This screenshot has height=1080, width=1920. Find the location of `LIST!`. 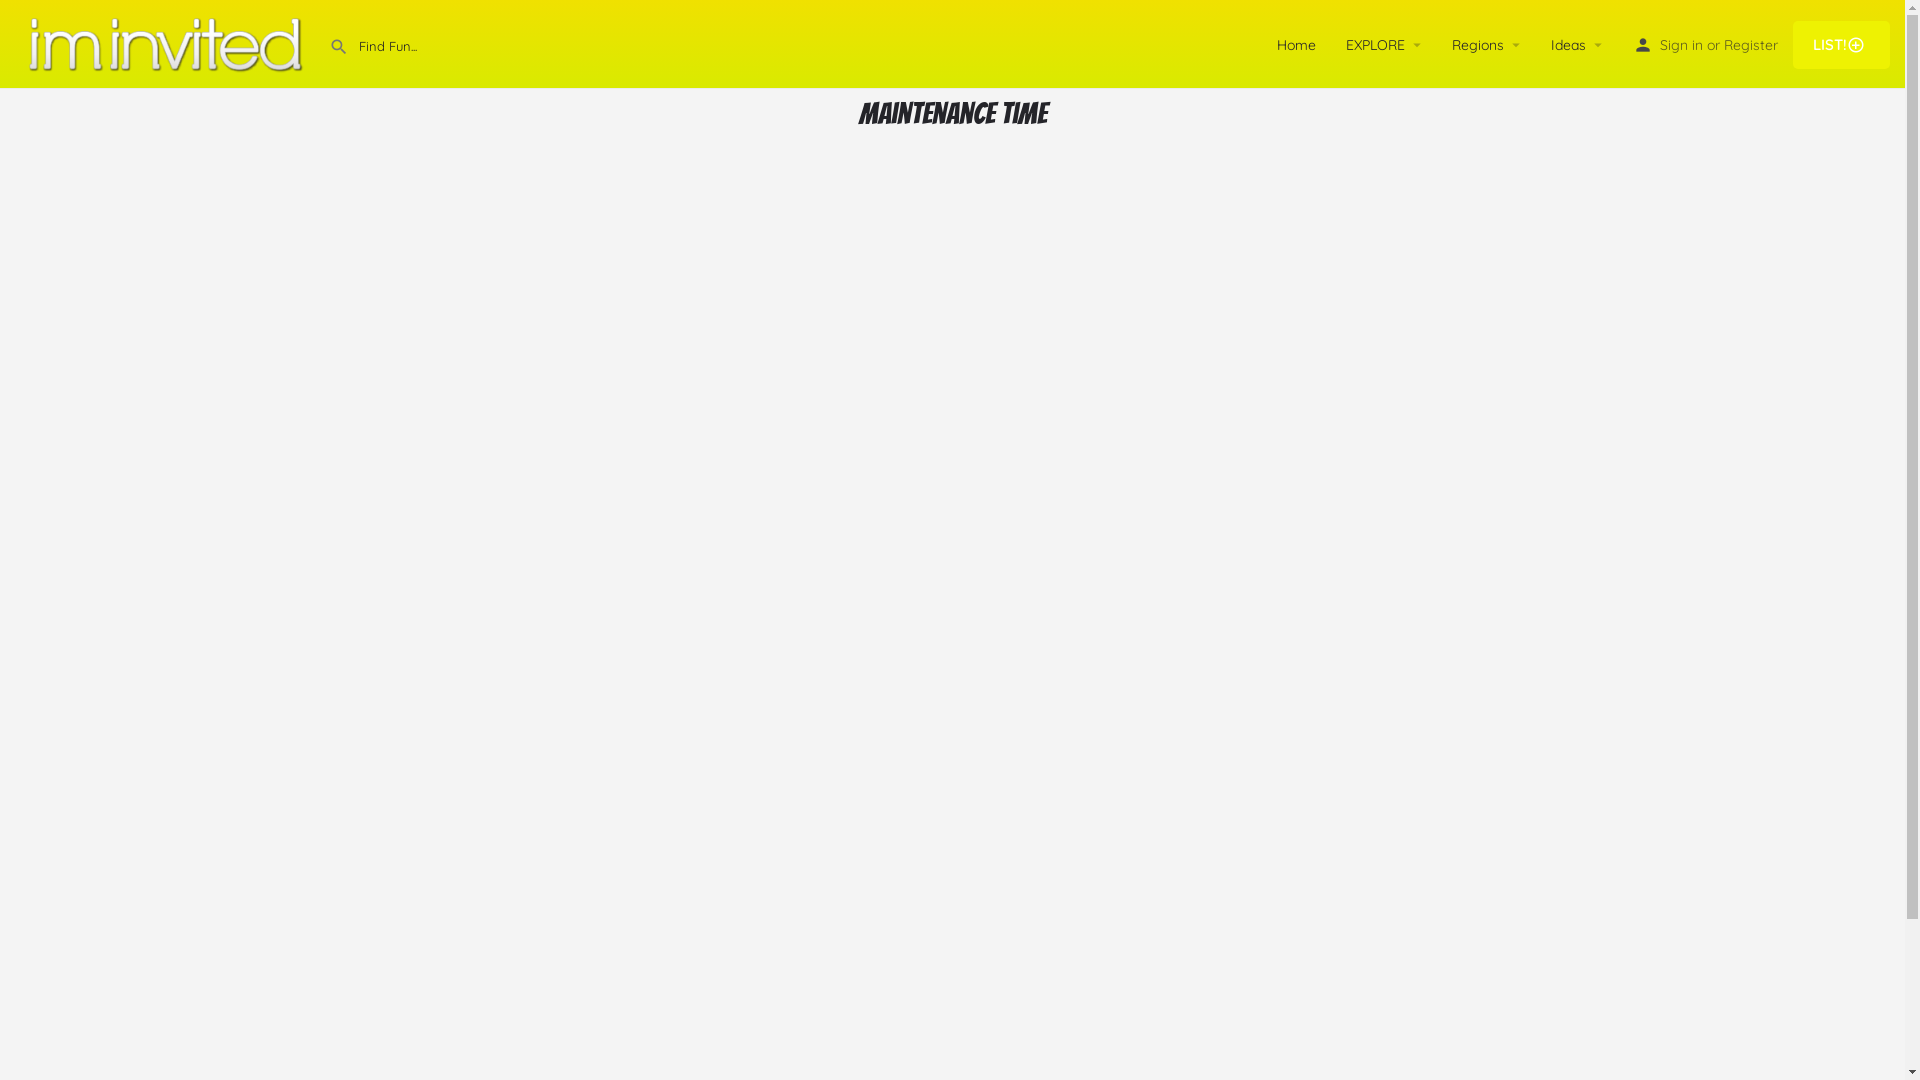

LIST! is located at coordinates (1842, 44).